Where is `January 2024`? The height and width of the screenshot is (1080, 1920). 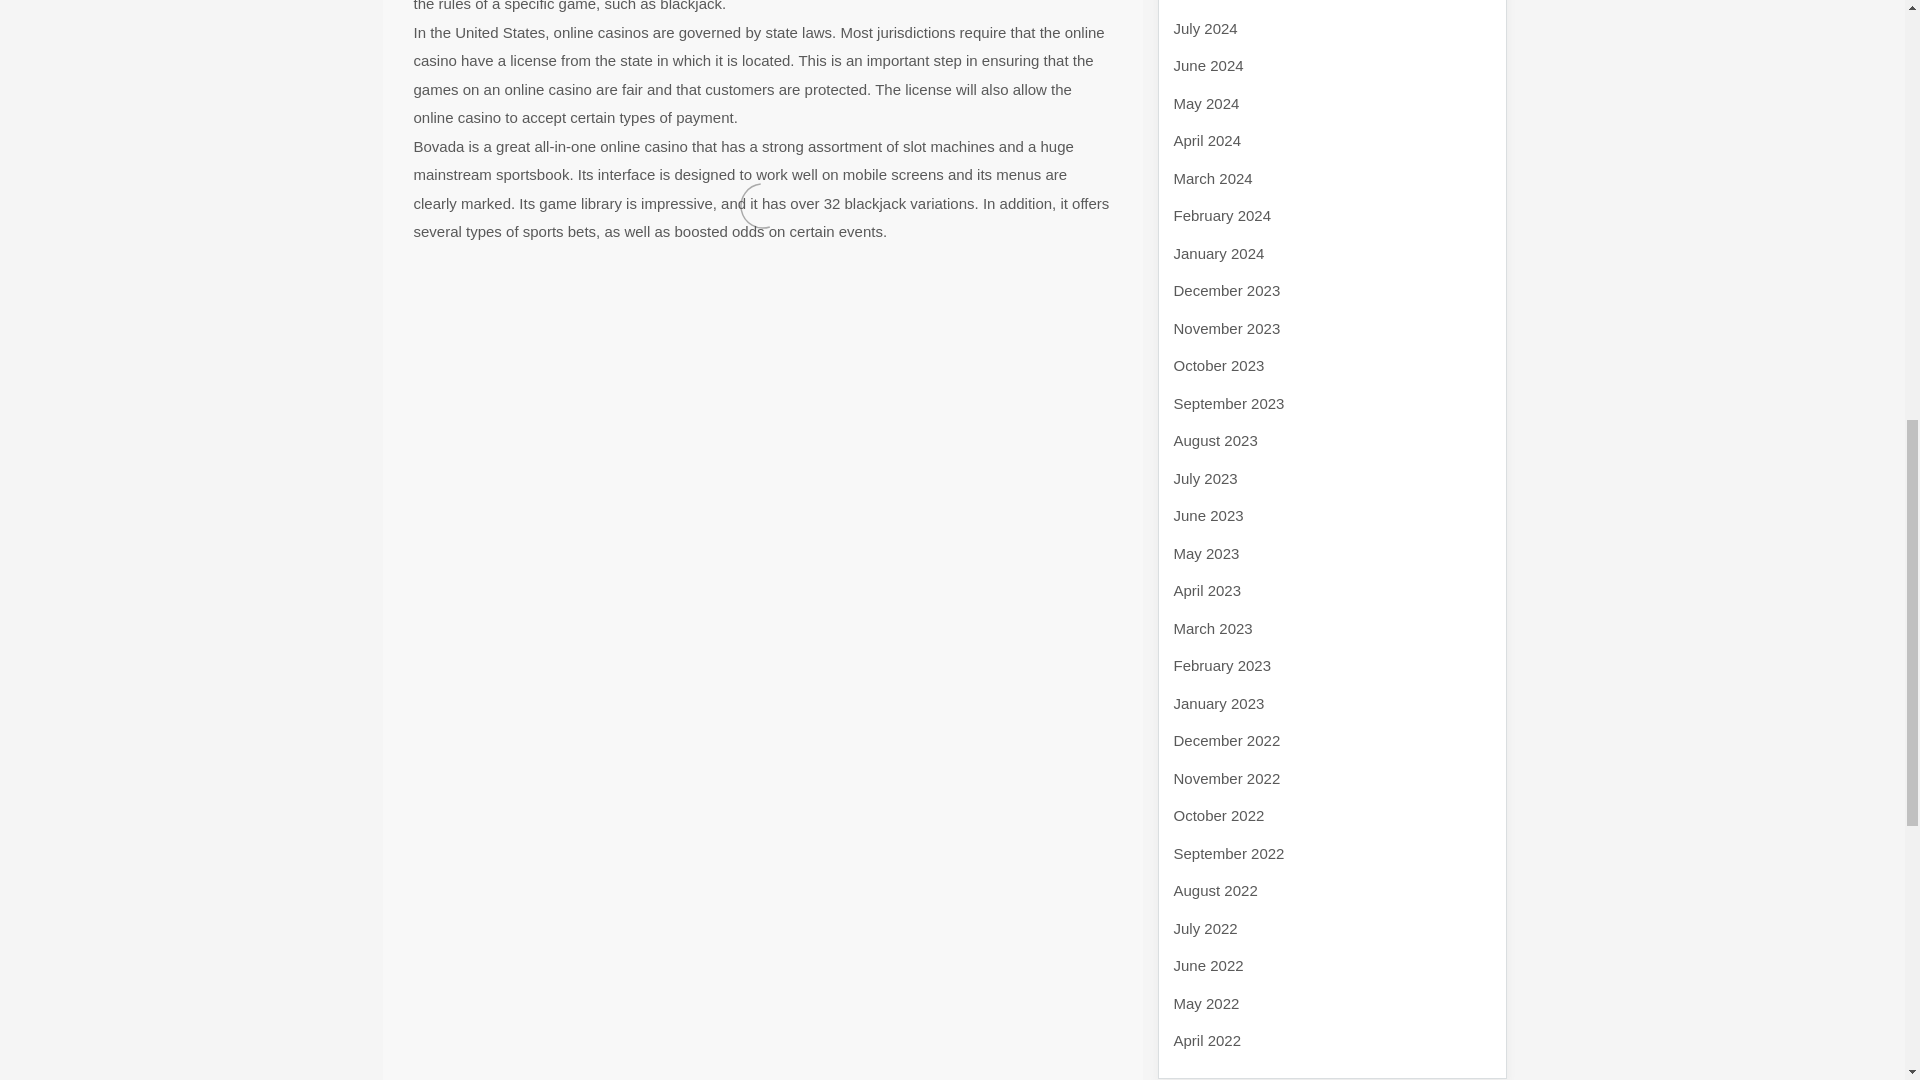
January 2024 is located at coordinates (1219, 252).